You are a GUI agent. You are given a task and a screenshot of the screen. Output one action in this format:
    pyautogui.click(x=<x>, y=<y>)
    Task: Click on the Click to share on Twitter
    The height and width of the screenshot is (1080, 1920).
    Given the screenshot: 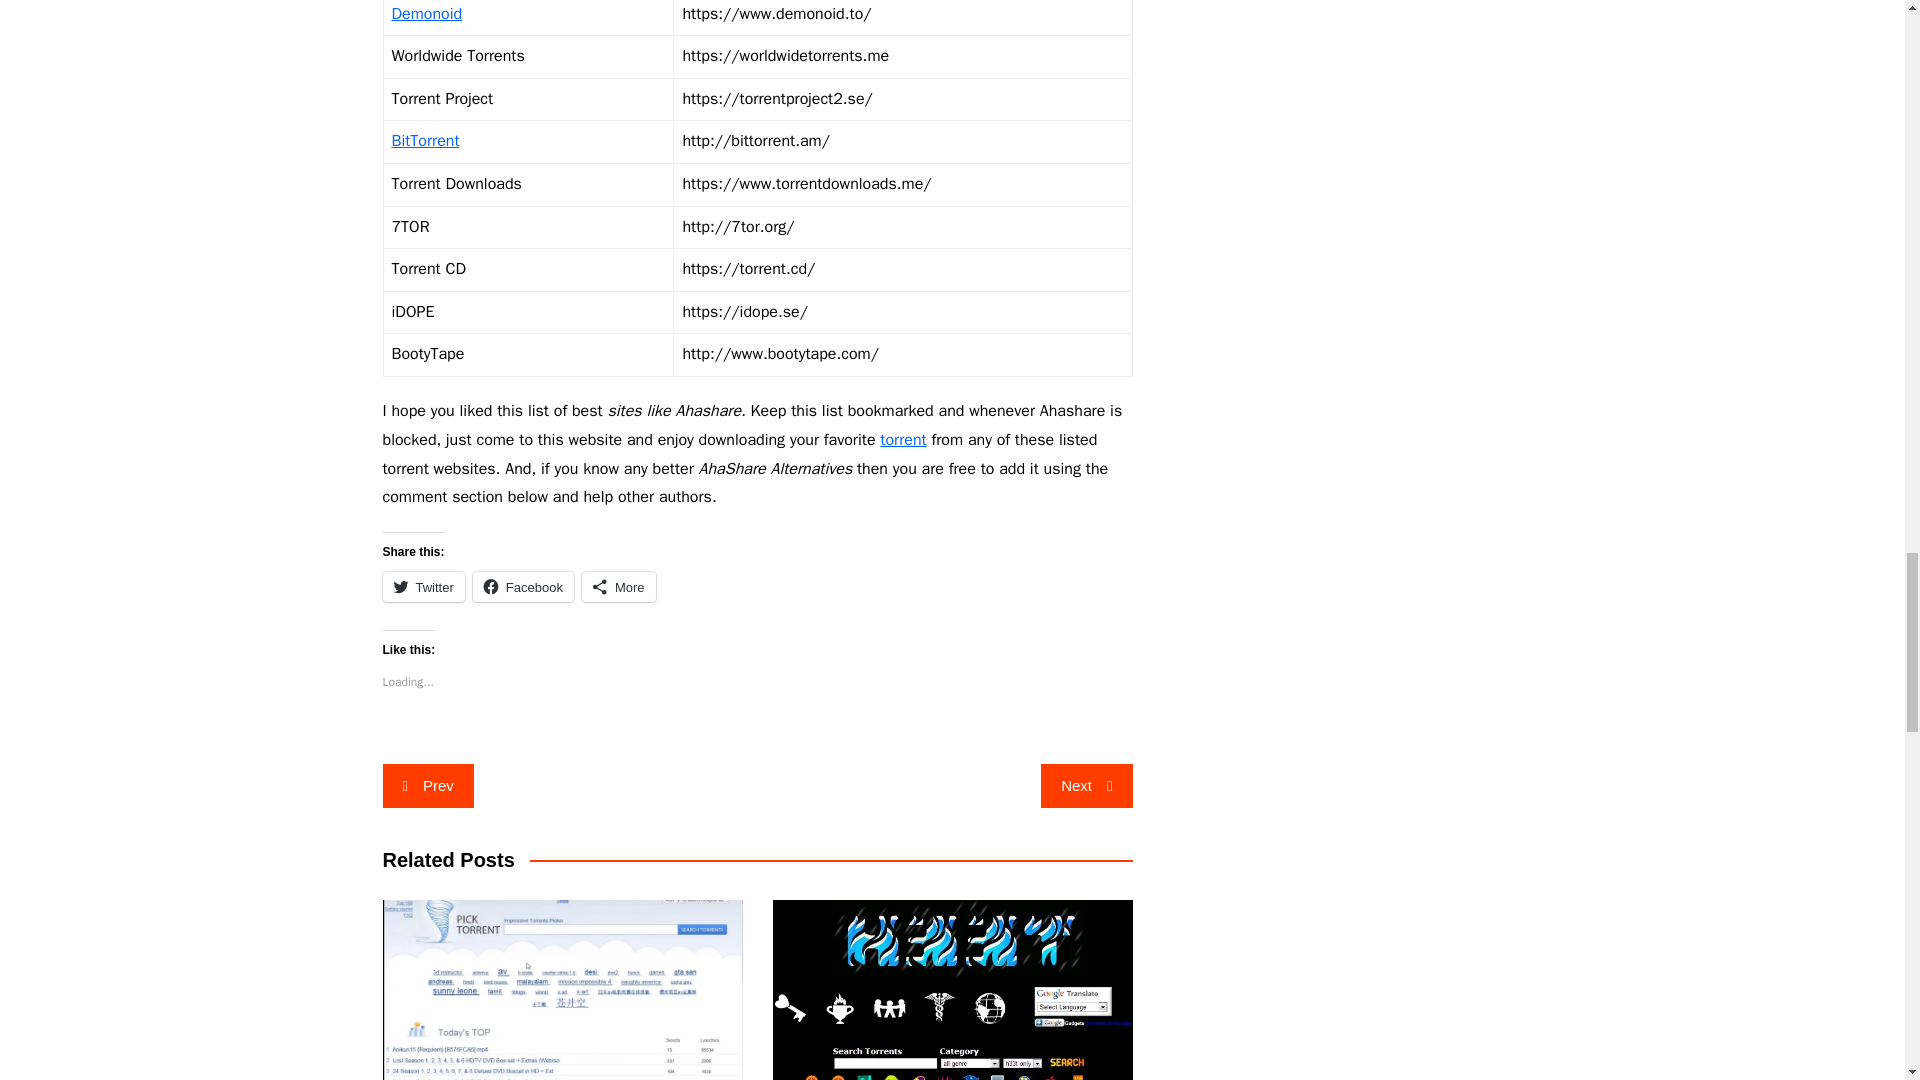 What is the action you would take?
    pyautogui.click(x=423, y=586)
    